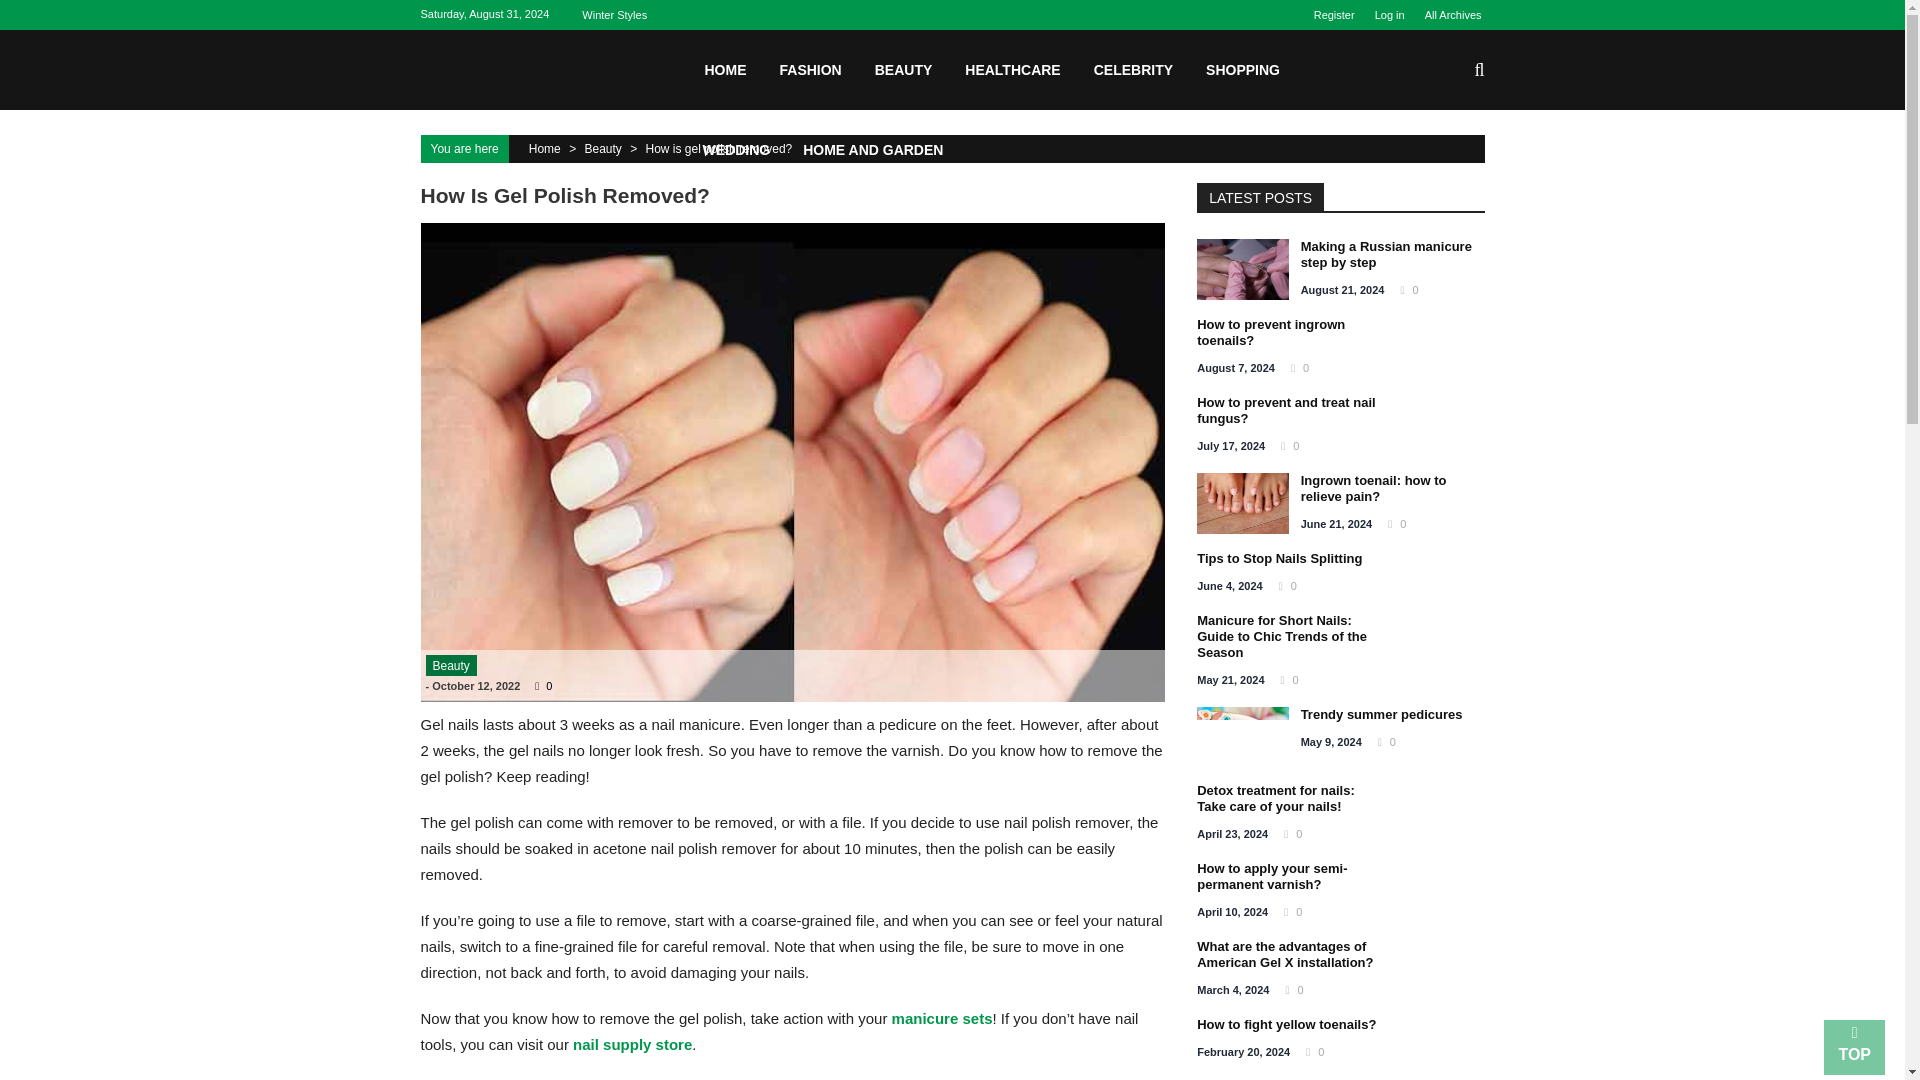 This screenshot has height=1080, width=1920. What do you see at coordinates (1339, 14) in the screenshot?
I see `Register` at bounding box center [1339, 14].